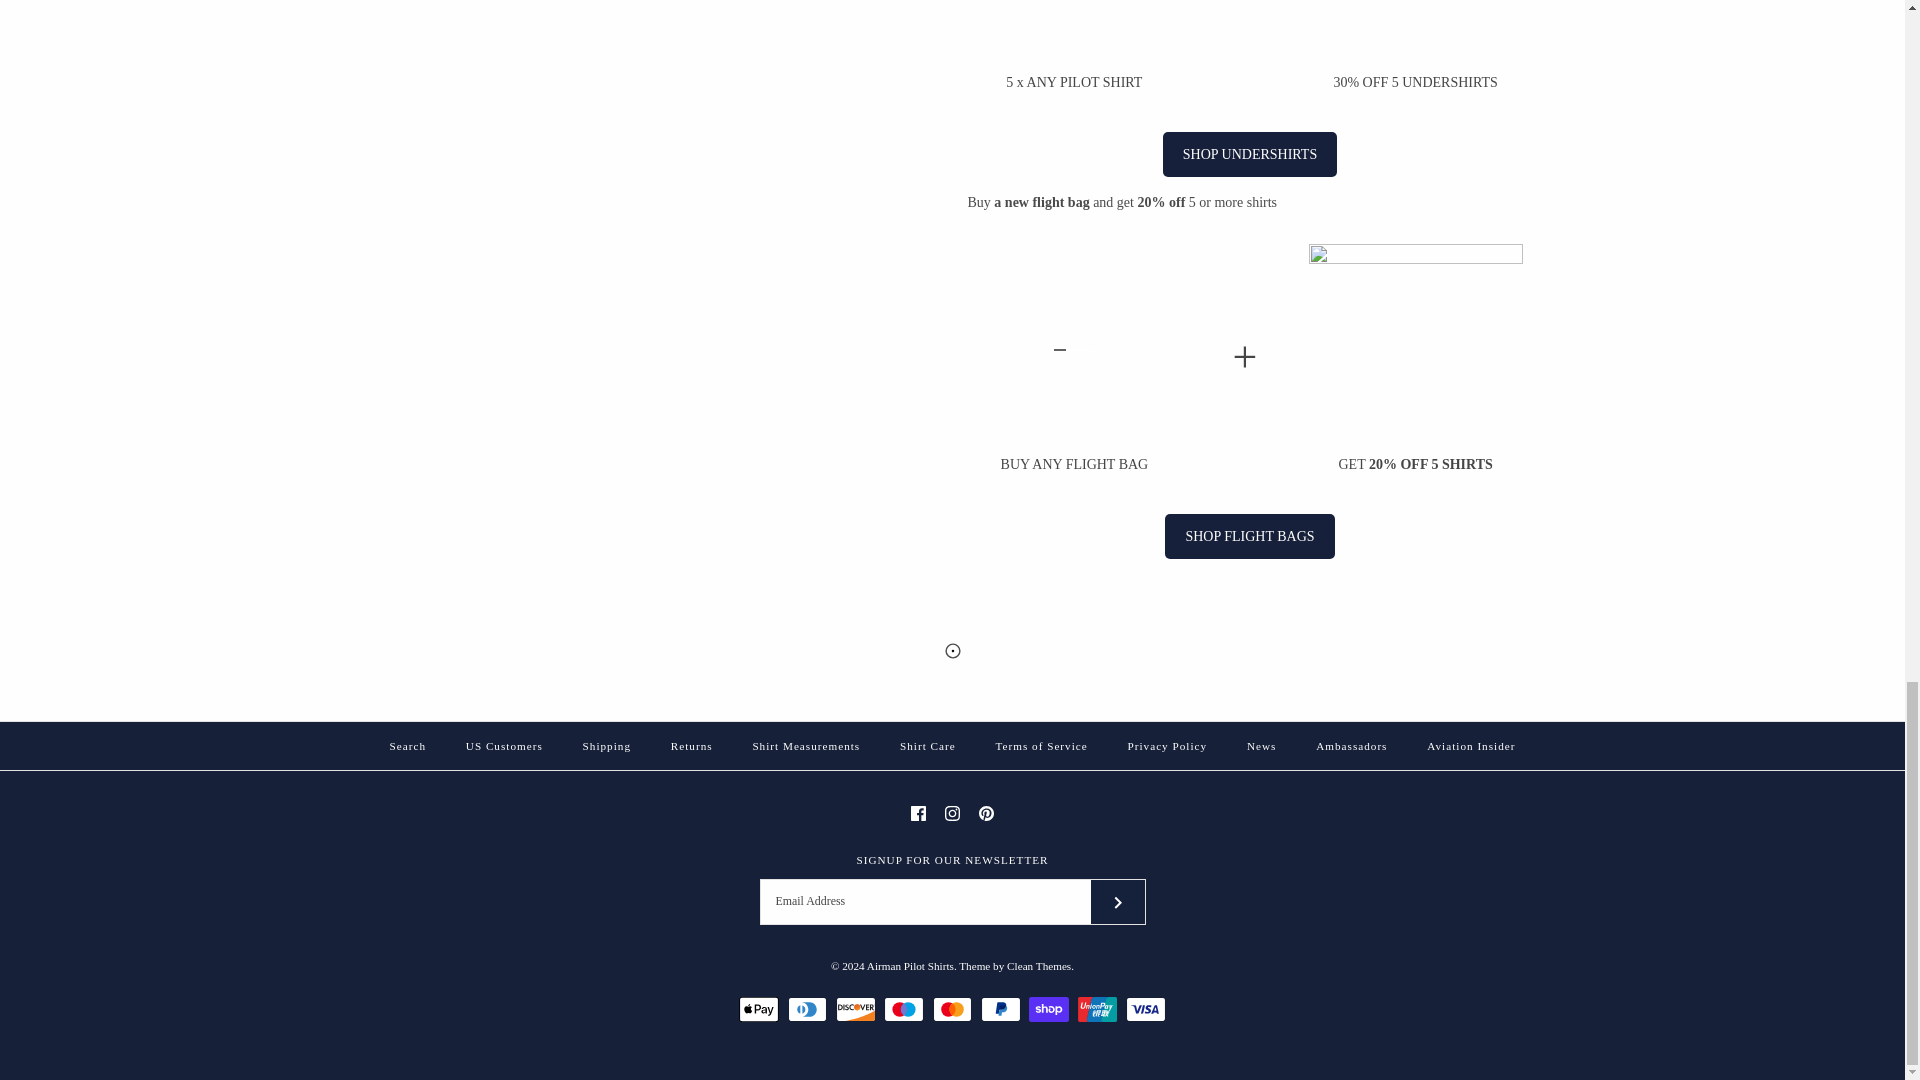  Describe the element at coordinates (1041, 745) in the screenshot. I see `Terms of Service` at that location.